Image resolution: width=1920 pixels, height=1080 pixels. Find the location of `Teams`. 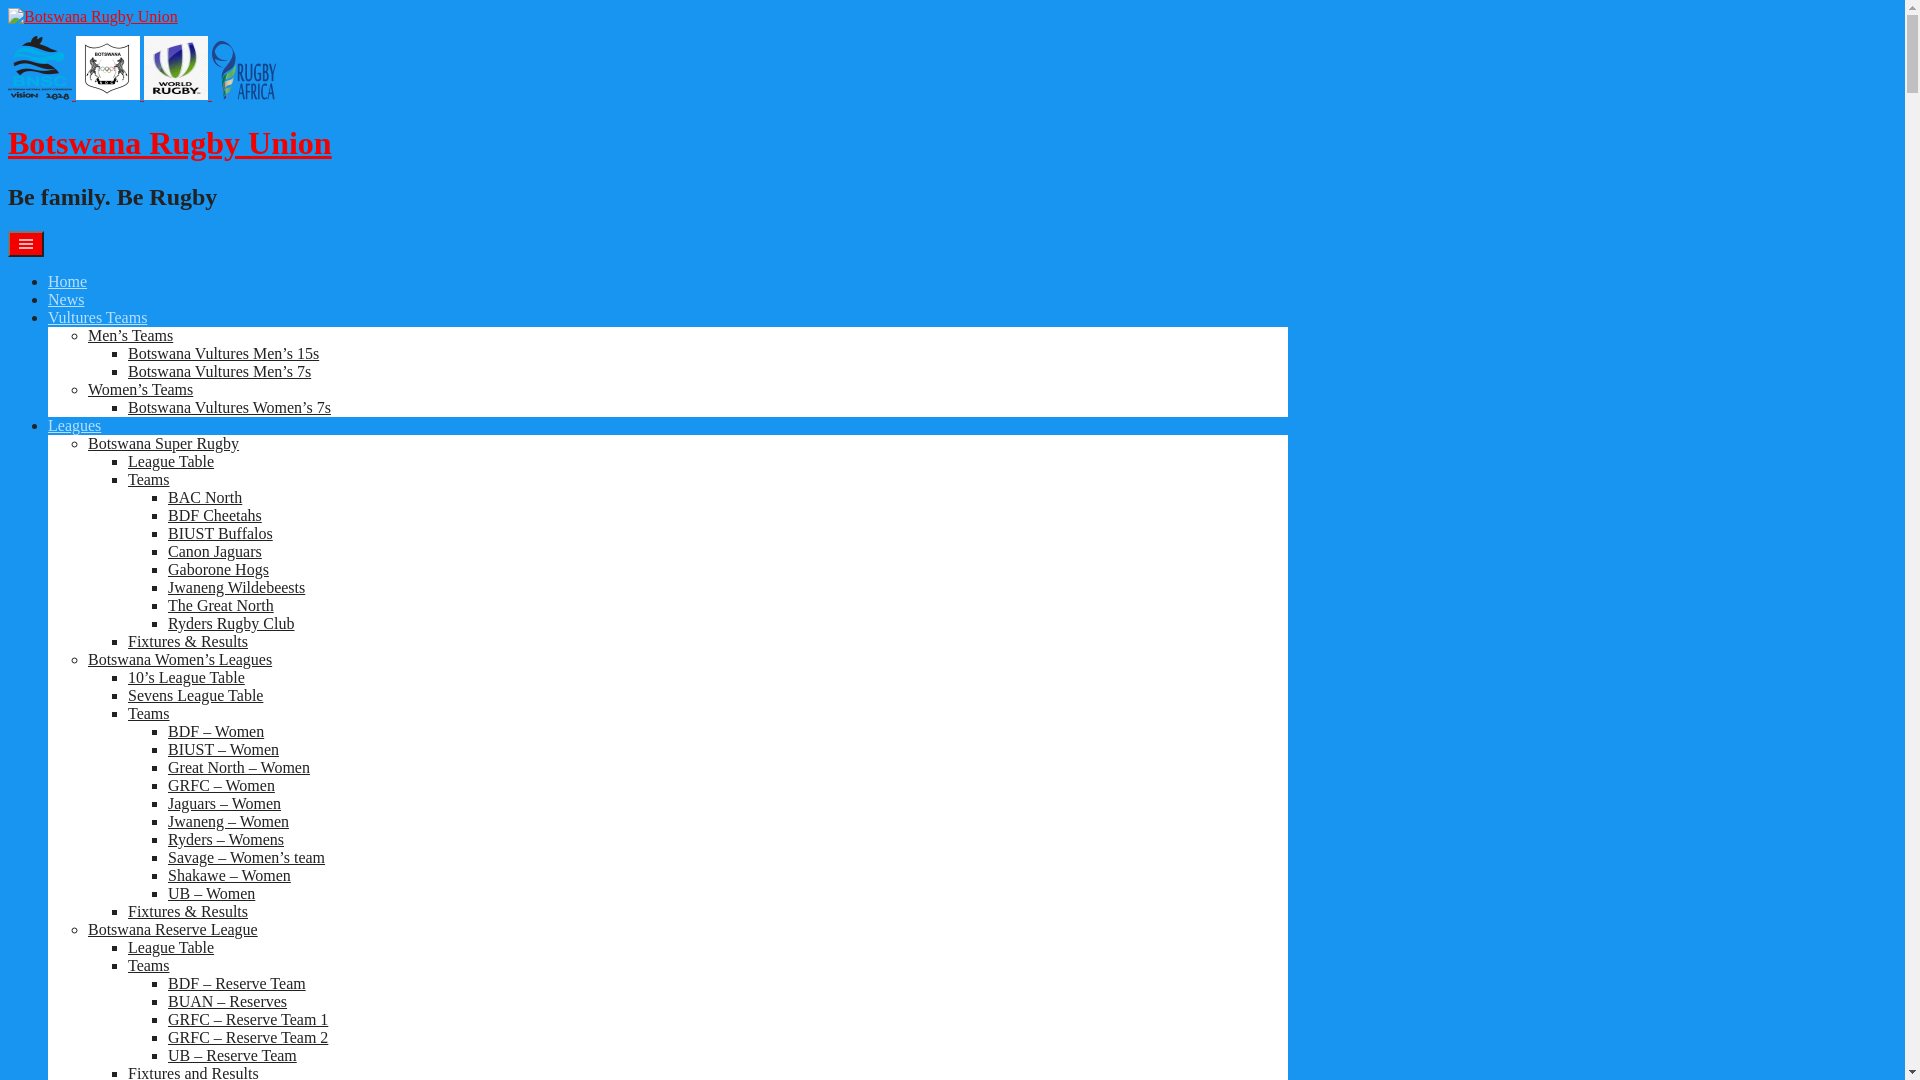

Teams is located at coordinates (149, 966).